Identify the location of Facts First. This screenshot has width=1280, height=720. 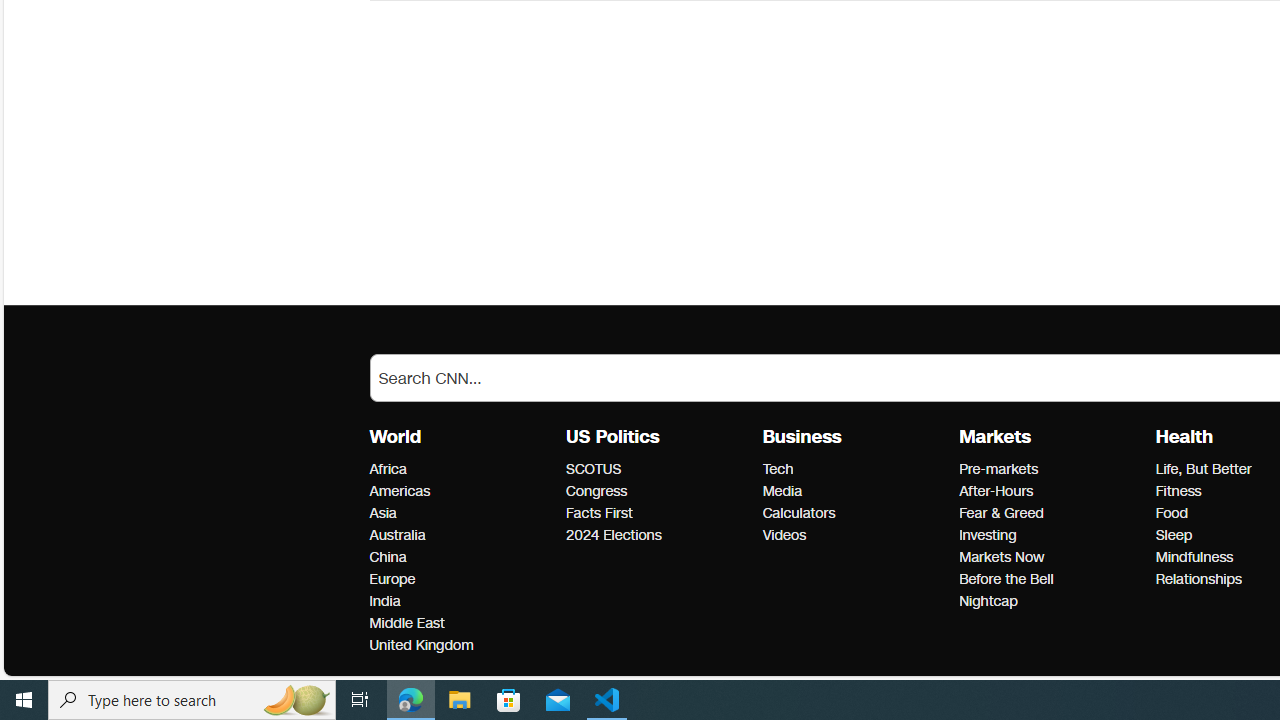
(658, 513).